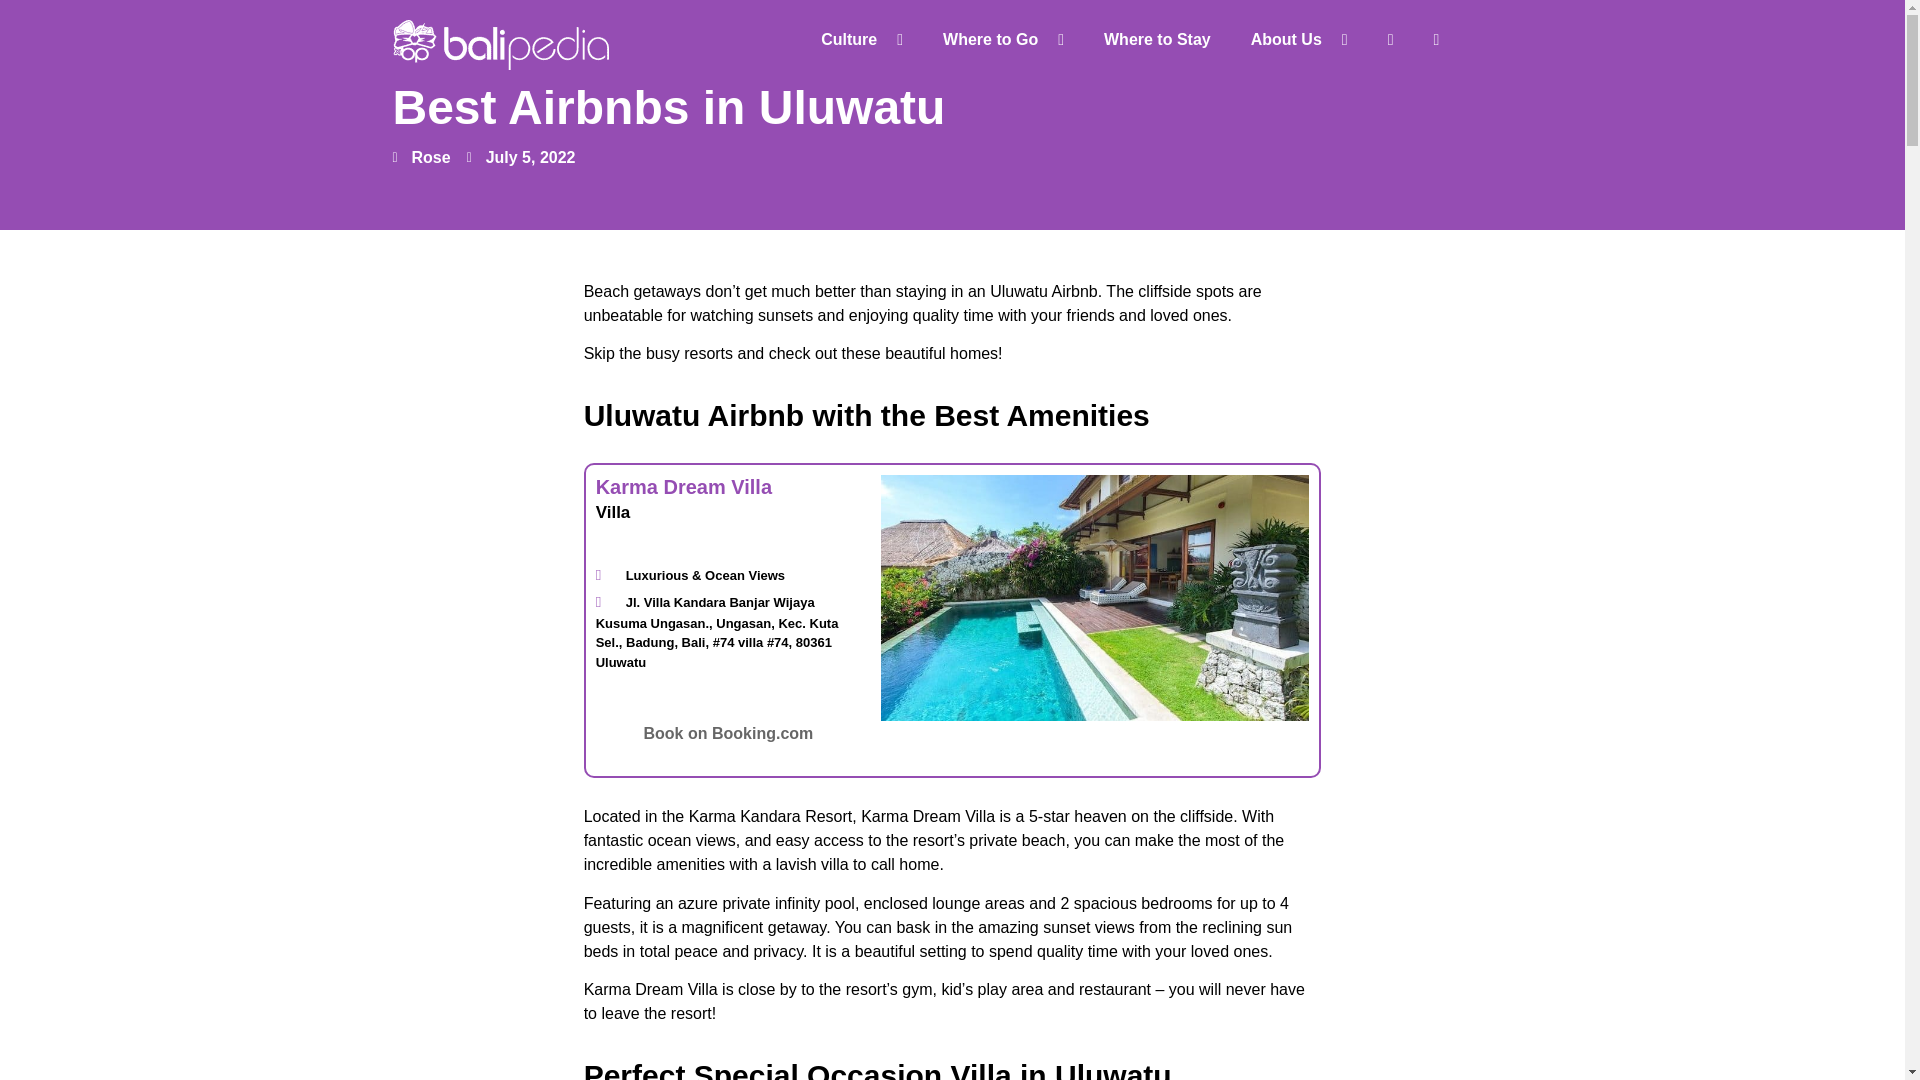 The height and width of the screenshot is (1080, 1920). What do you see at coordinates (728, 732) in the screenshot?
I see `Book on Booking.com` at bounding box center [728, 732].